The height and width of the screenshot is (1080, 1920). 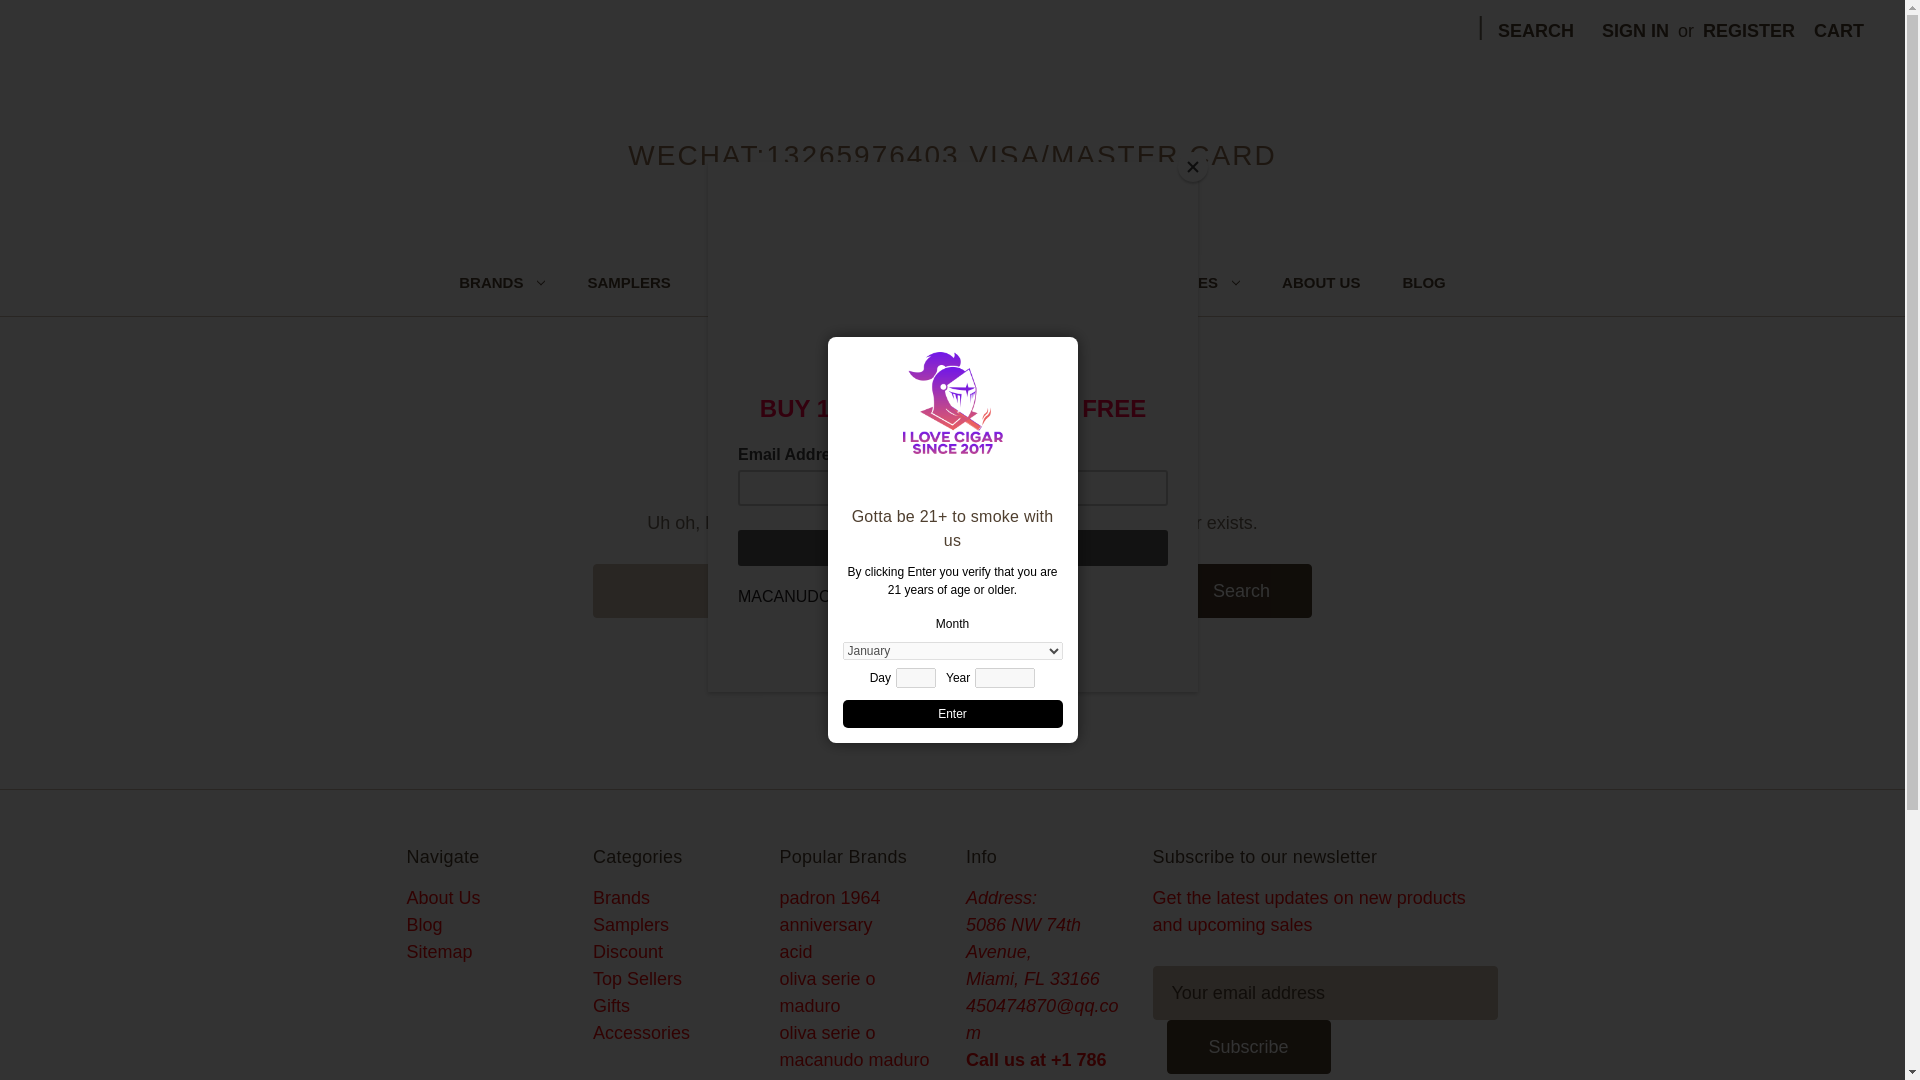 I want to click on SEARCH, so click(x=1536, y=31).